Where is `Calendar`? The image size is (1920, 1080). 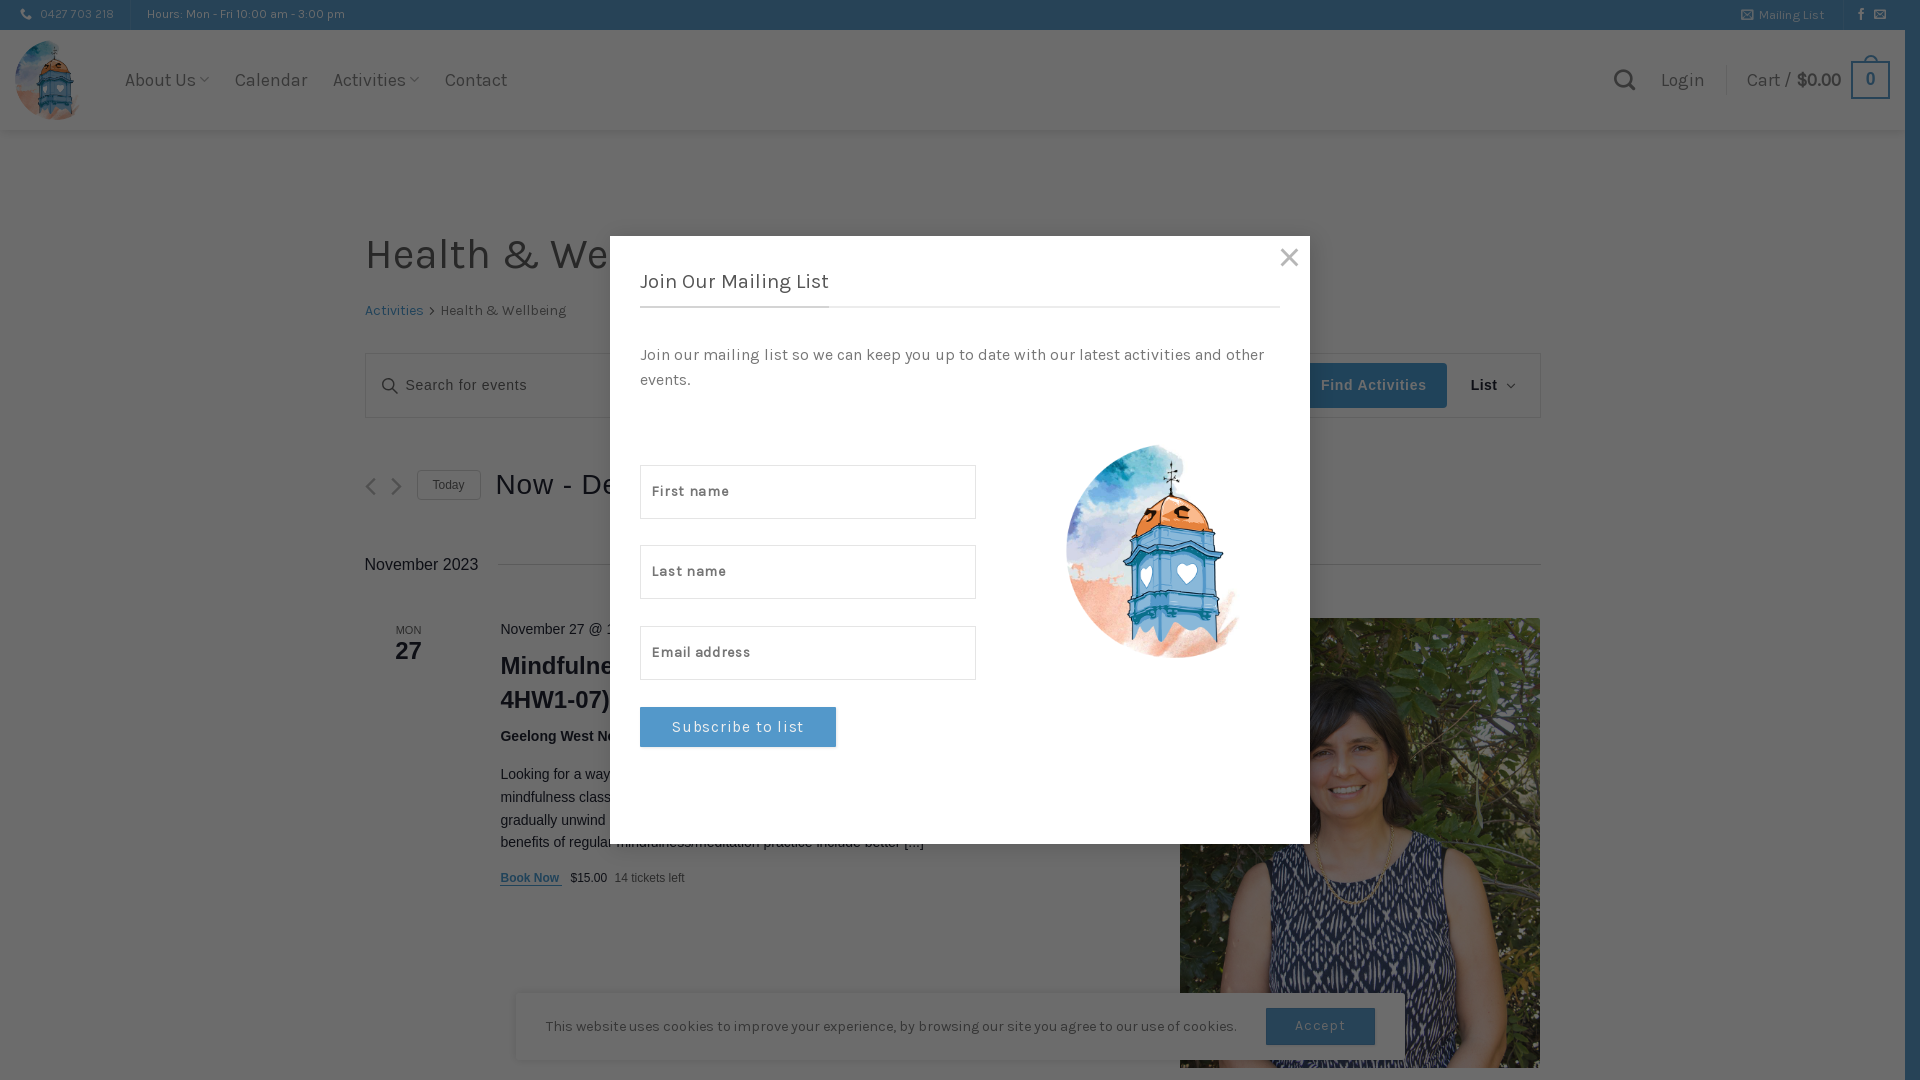
Calendar is located at coordinates (271, 80).